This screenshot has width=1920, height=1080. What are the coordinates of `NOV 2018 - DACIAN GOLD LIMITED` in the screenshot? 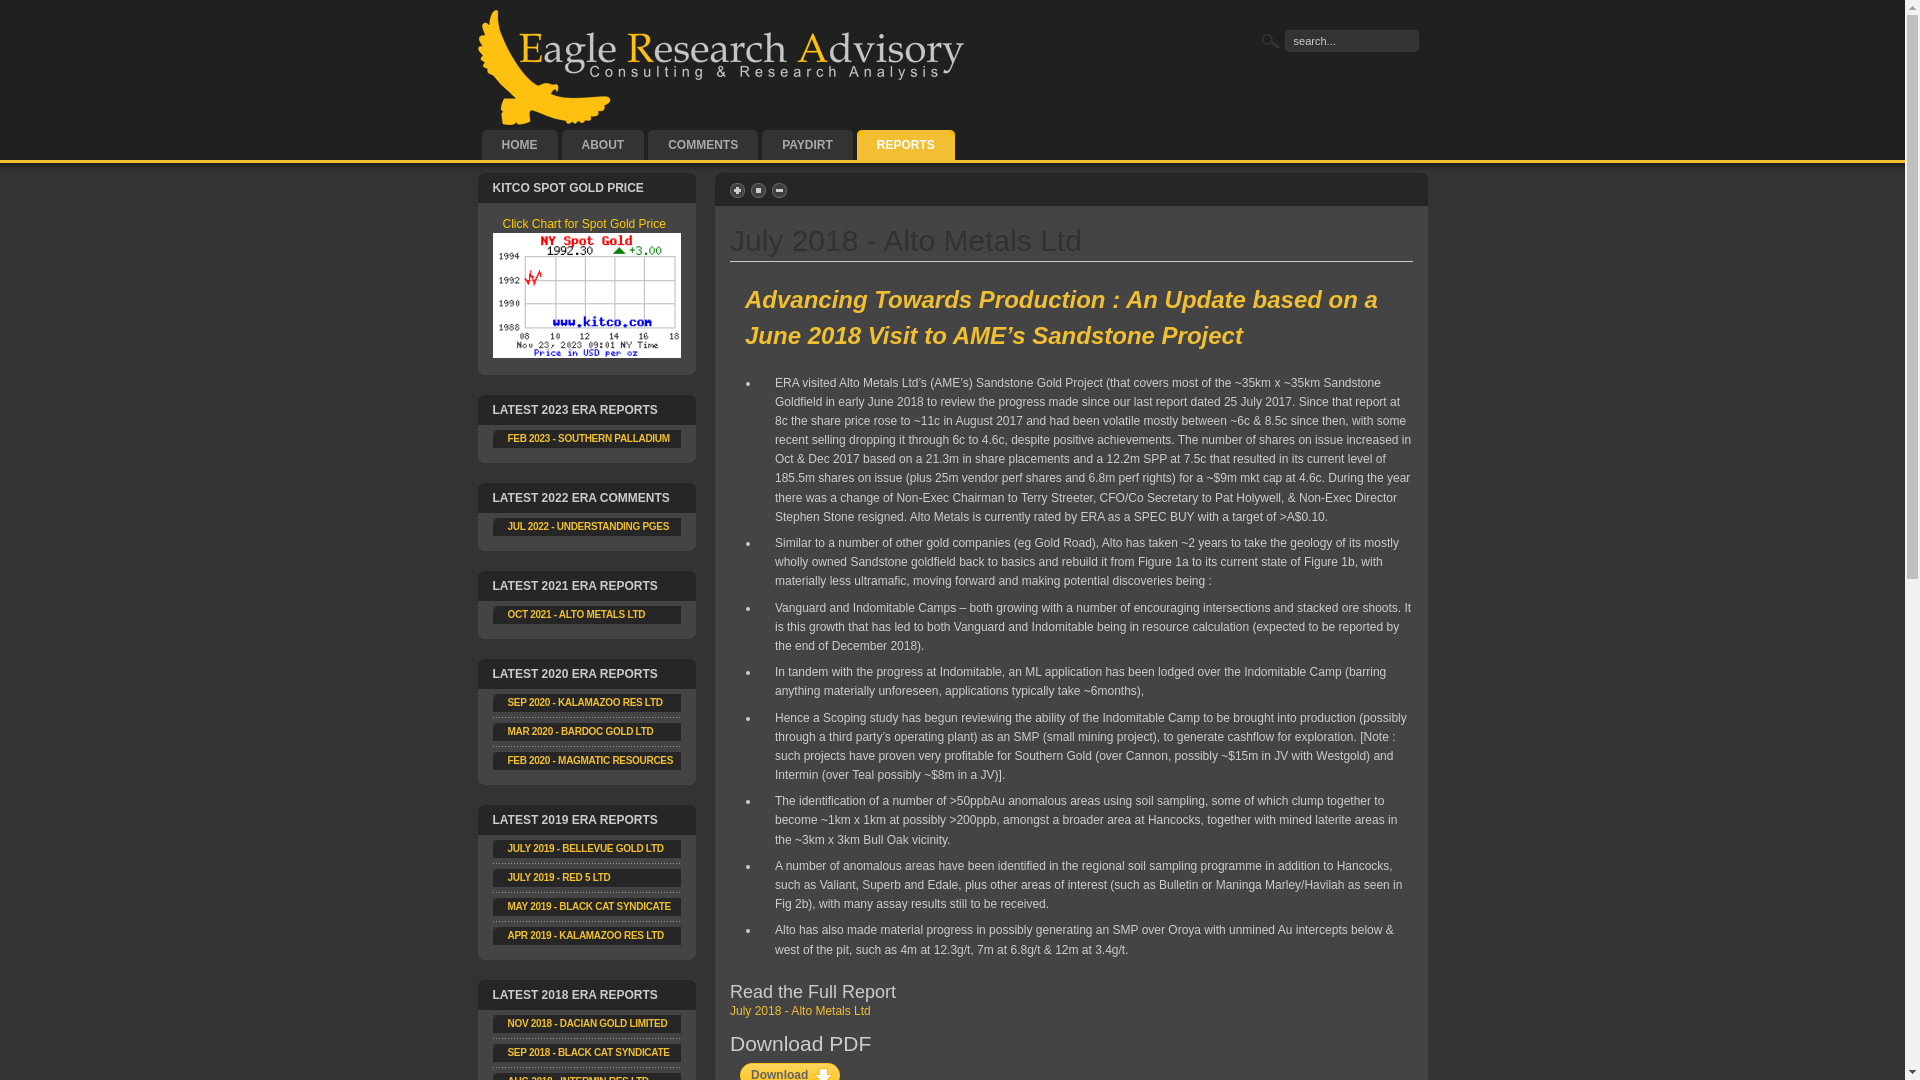 It's located at (588, 1023).